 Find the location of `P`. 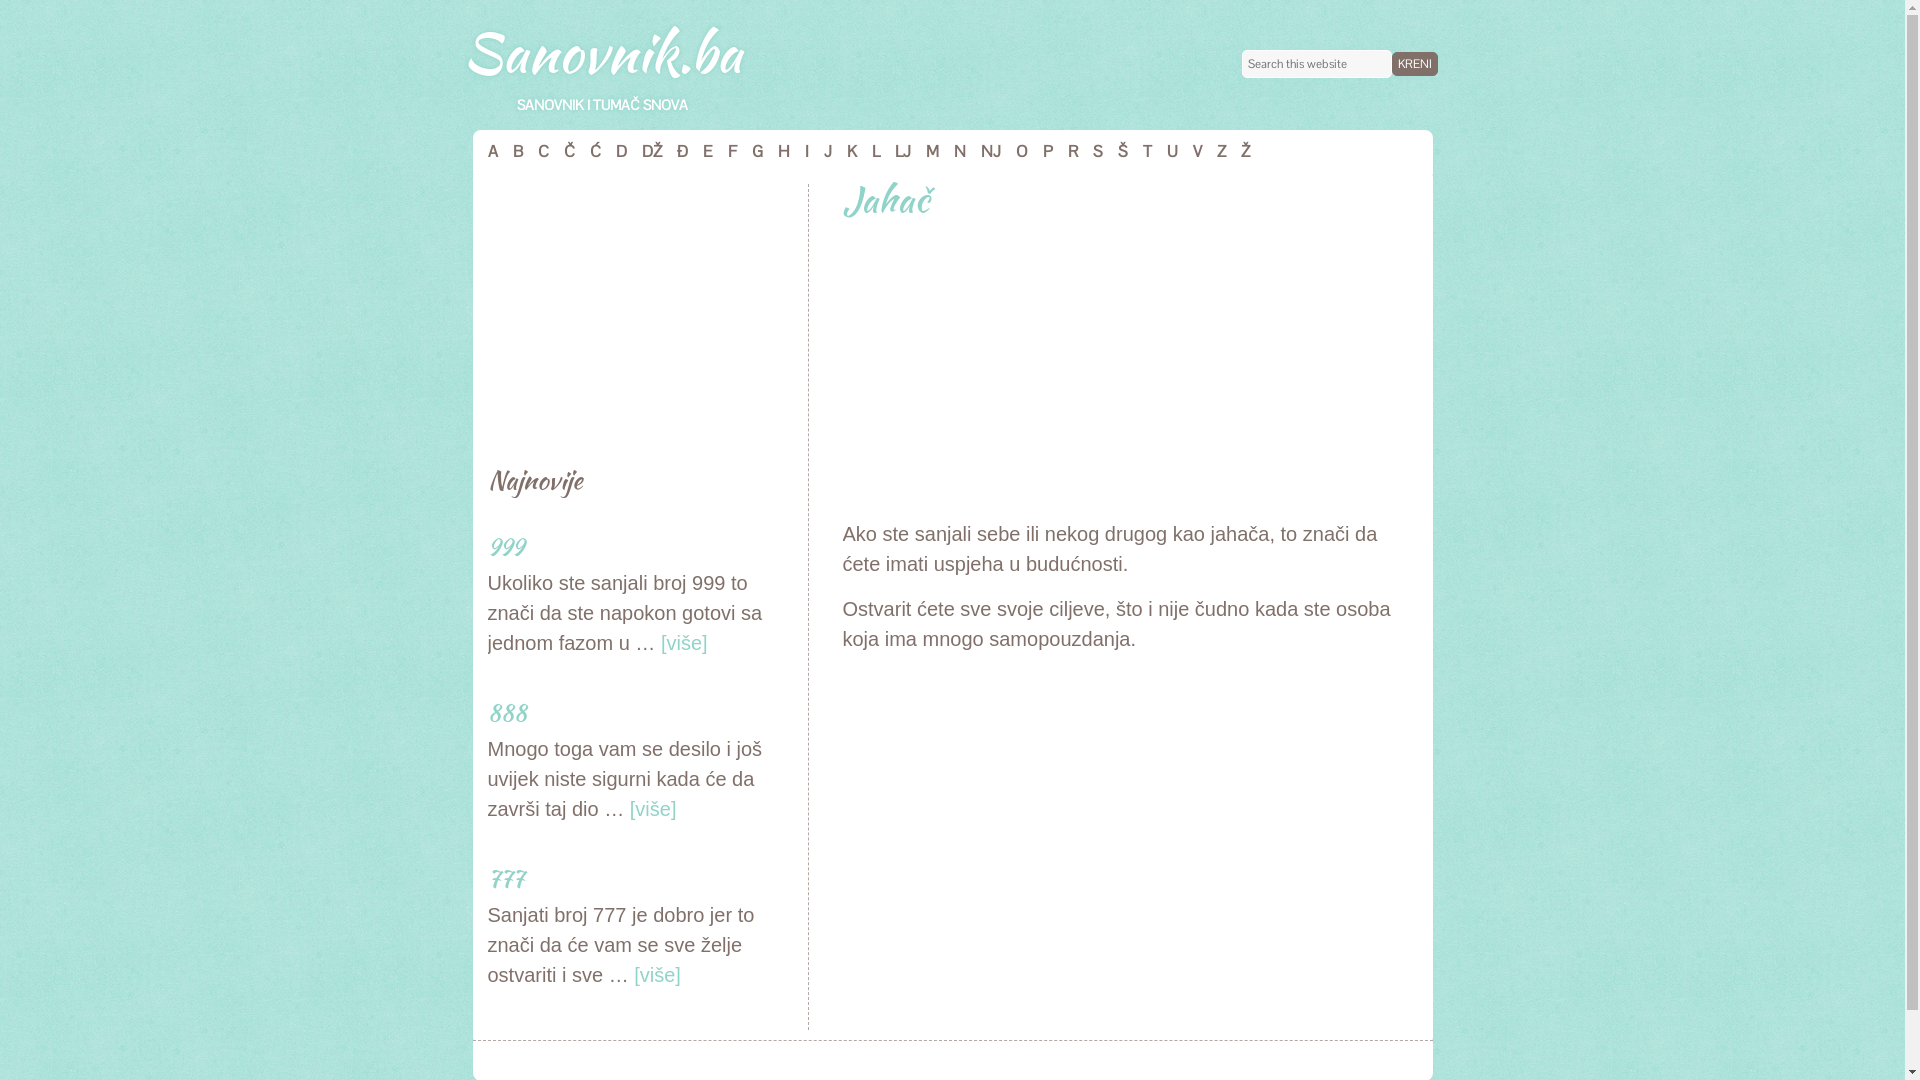

P is located at coordinates (1040, 152).